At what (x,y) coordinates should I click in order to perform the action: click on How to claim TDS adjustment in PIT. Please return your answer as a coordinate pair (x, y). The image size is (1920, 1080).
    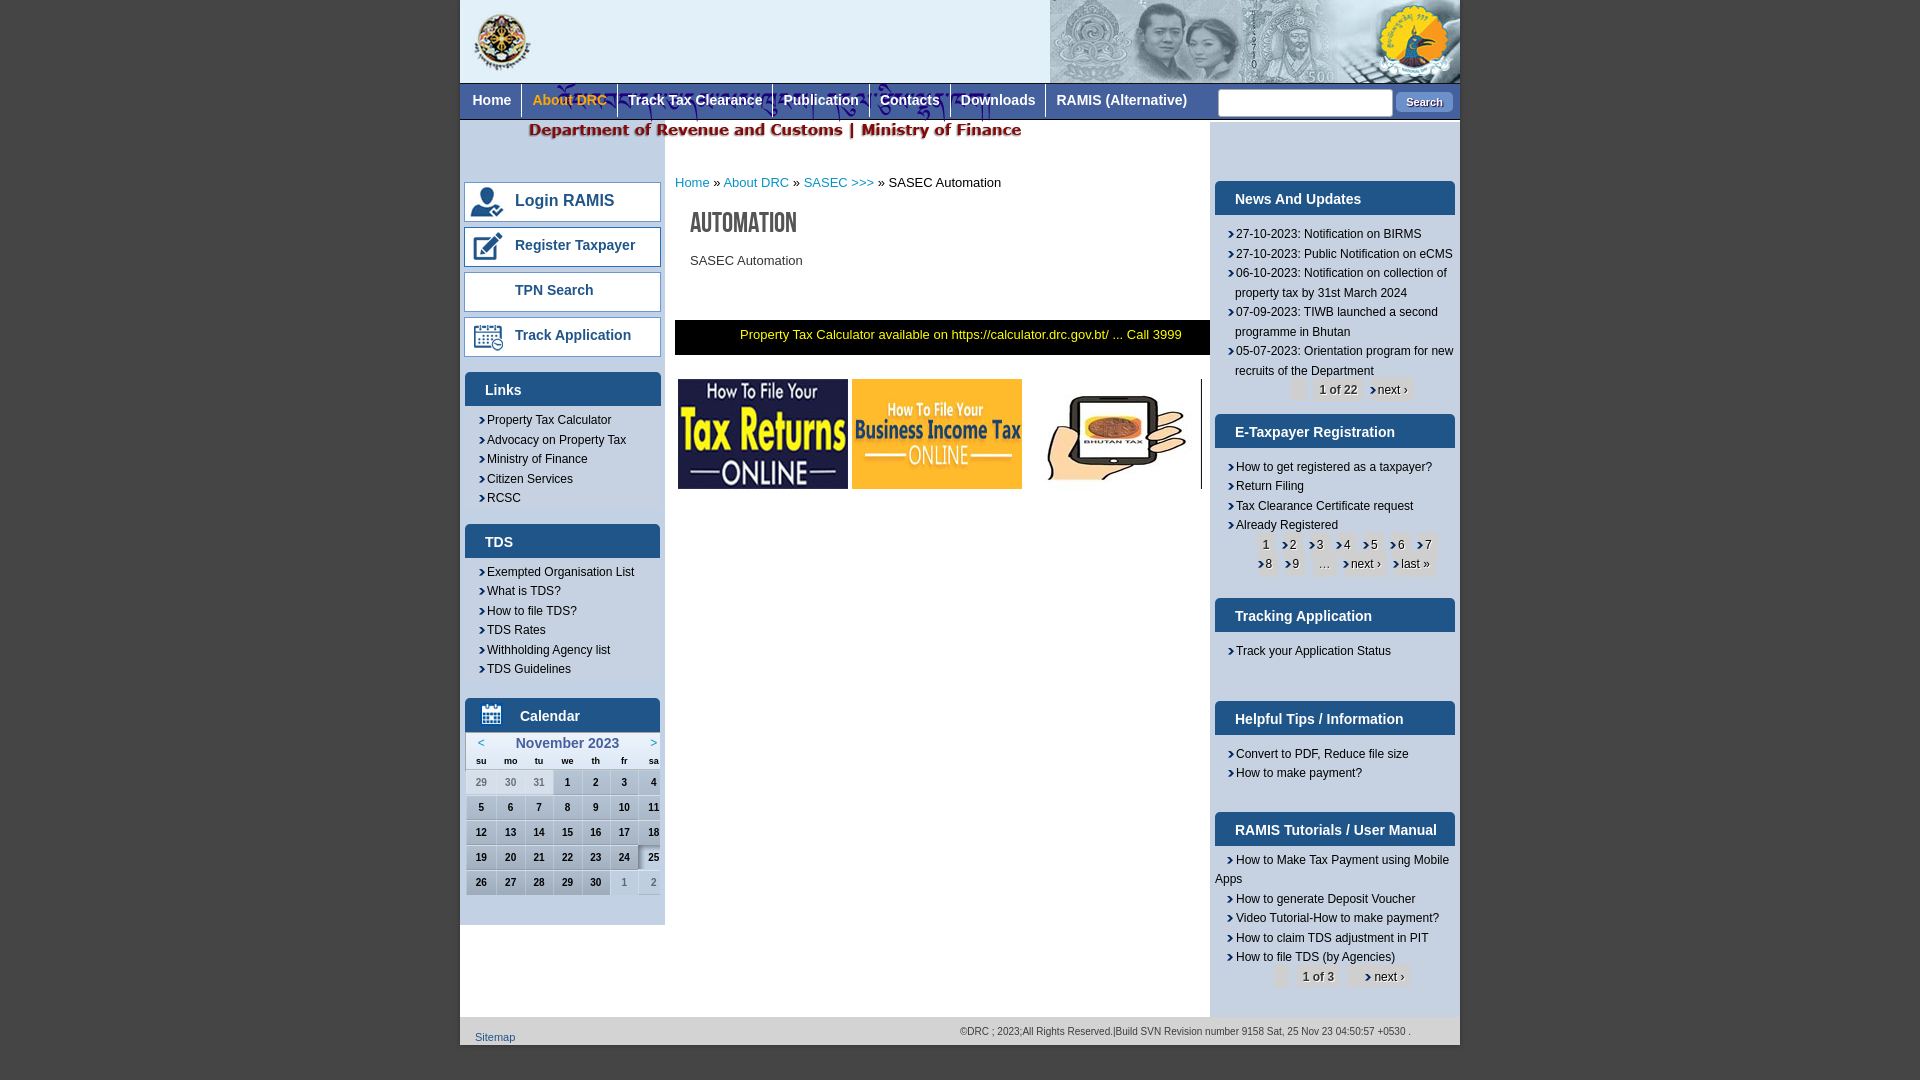
    Looking at the image, I should click on (1322, 938).